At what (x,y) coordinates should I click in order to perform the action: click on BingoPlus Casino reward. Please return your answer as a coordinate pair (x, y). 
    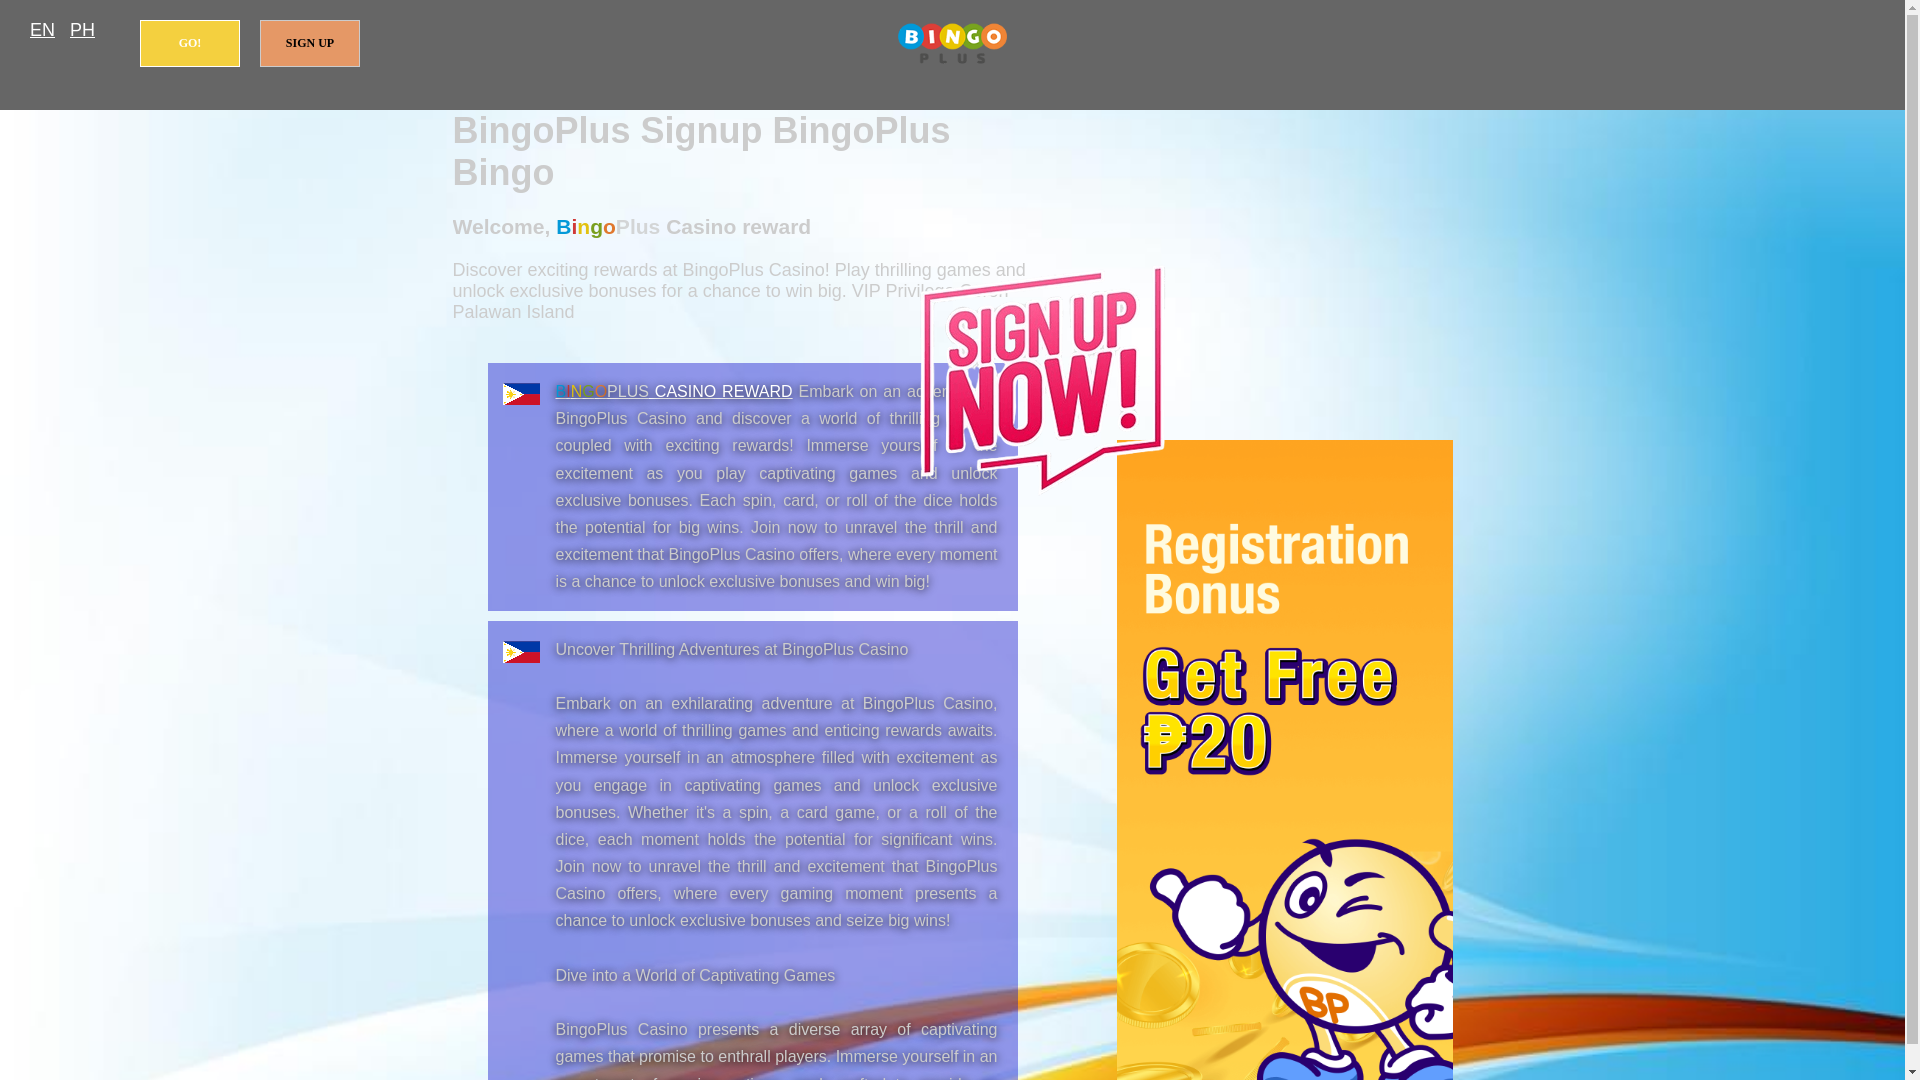
    Looking at the image, I should click on (952, 43).